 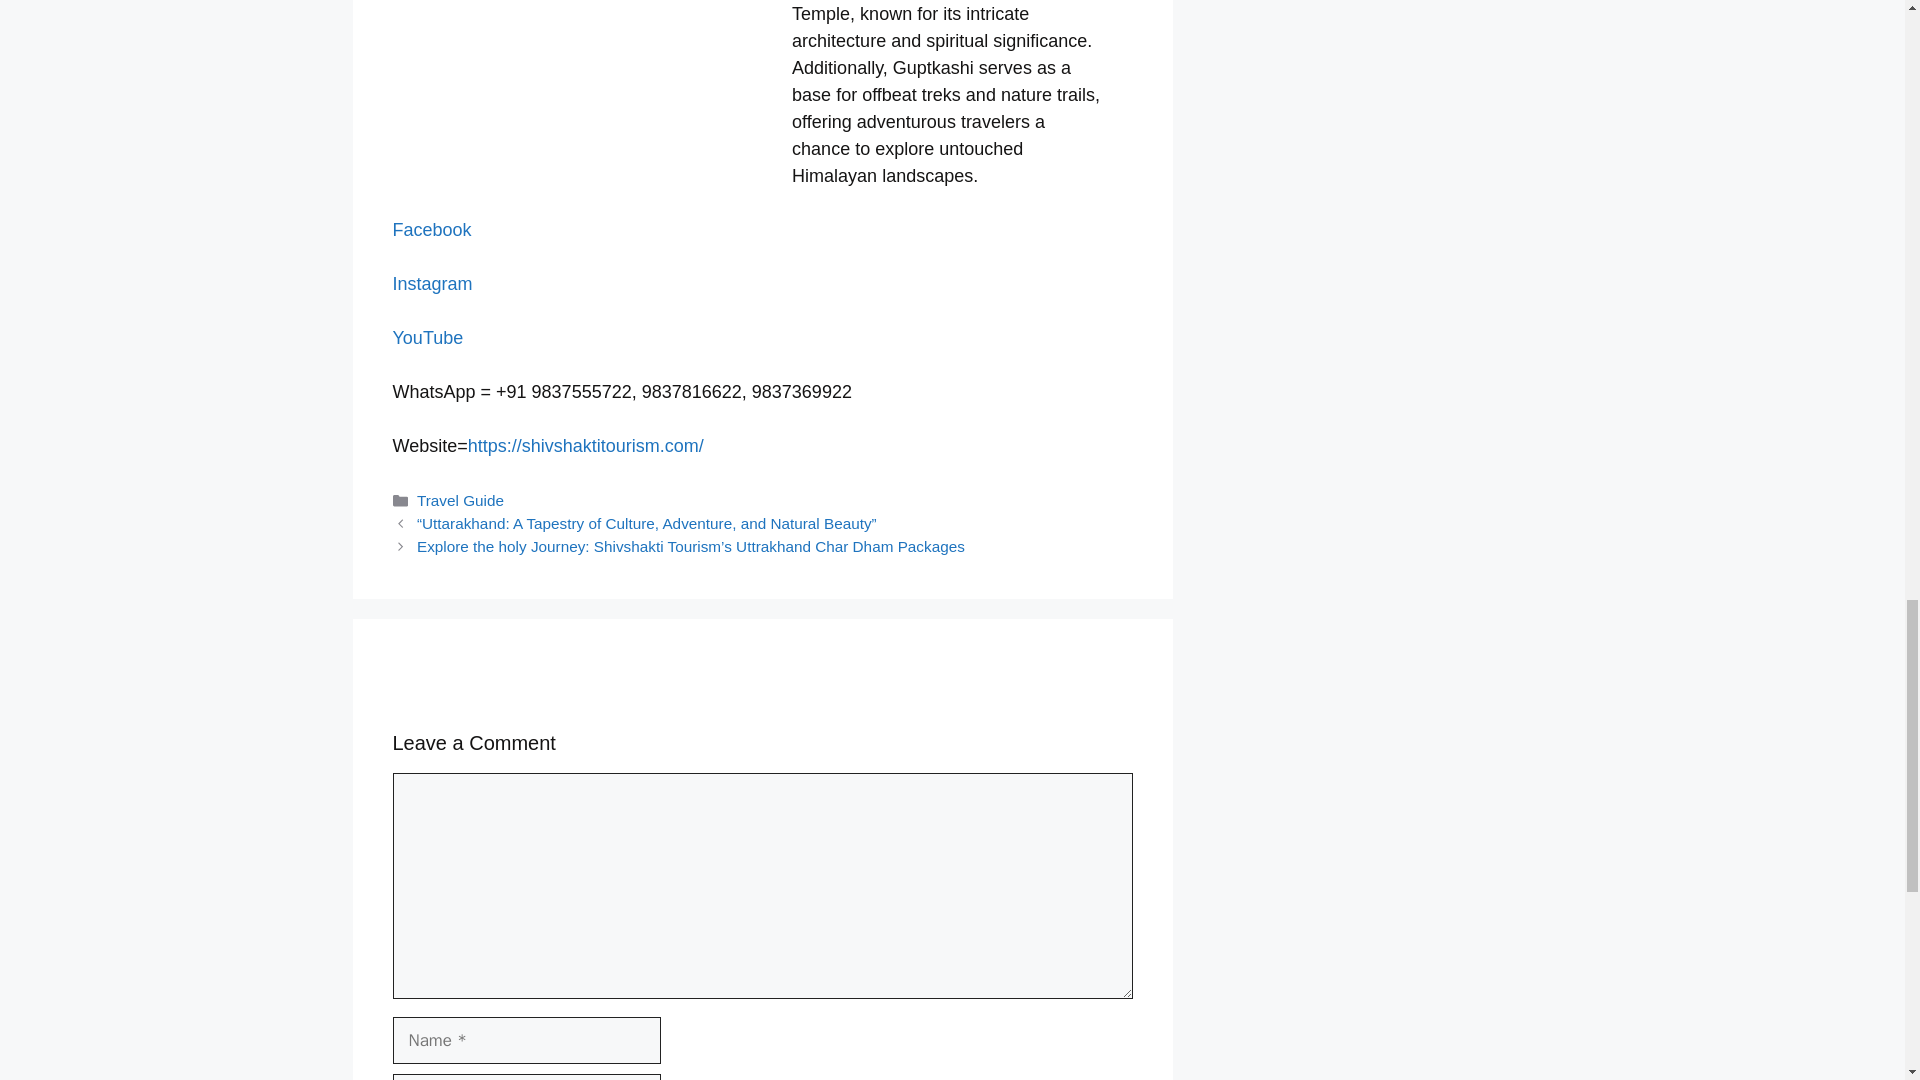 I want to click on Travel Guide, so click(x=460, y=500).